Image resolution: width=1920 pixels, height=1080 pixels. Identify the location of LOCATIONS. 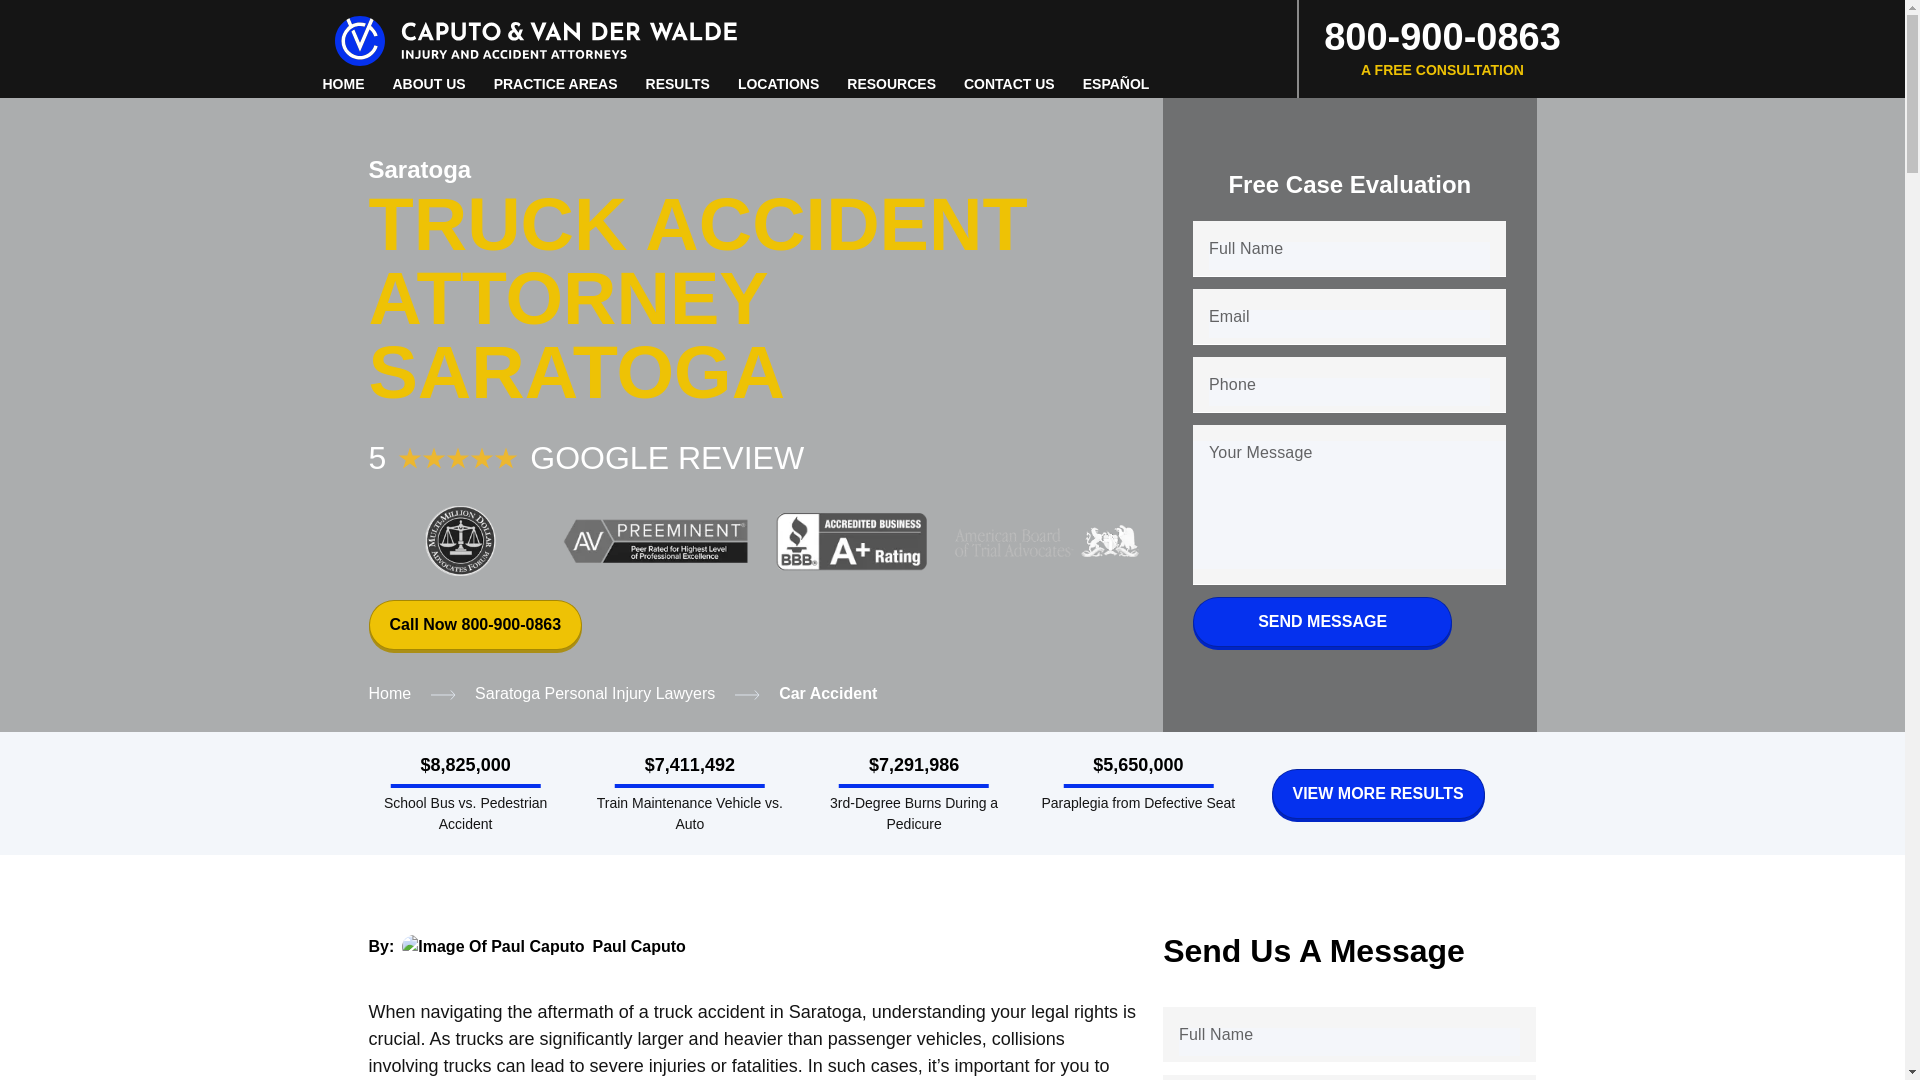
(778, 84).